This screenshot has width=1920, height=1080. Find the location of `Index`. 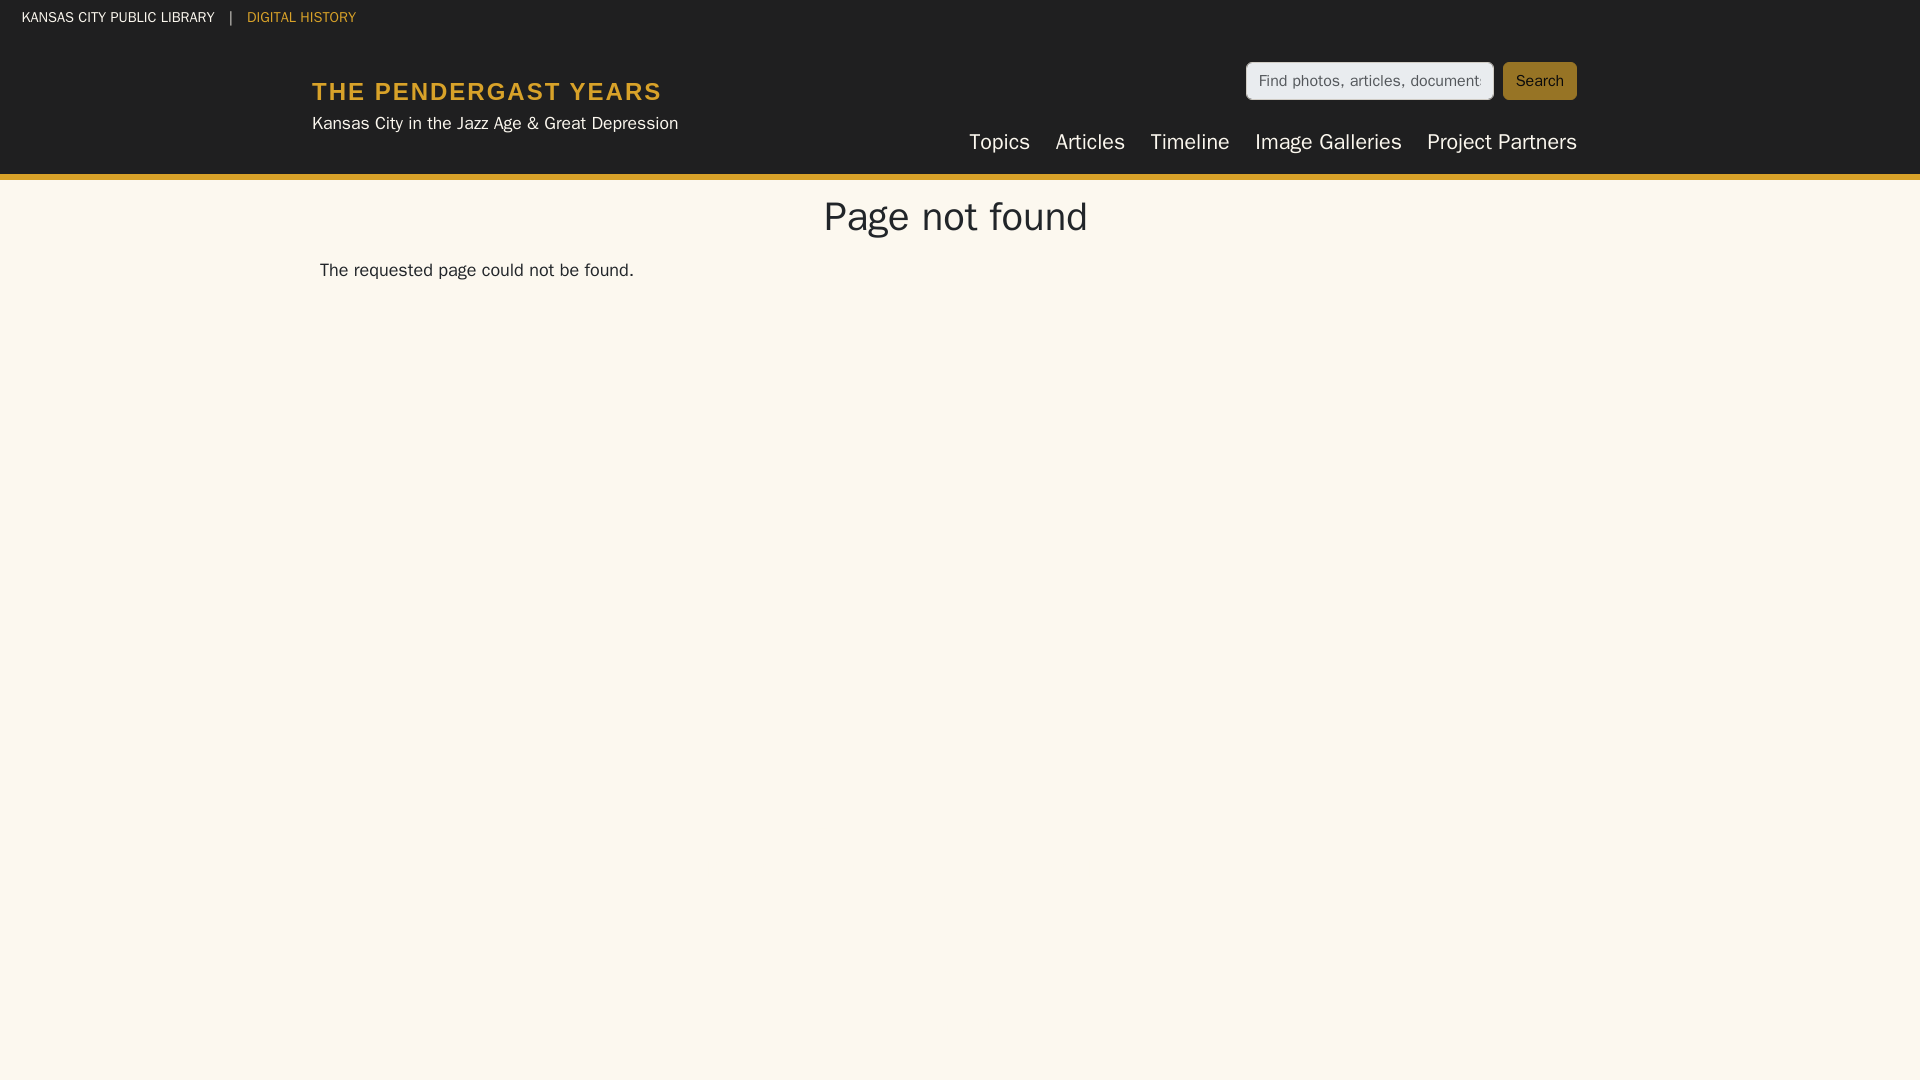

Index is located at coordinates (900, 936).